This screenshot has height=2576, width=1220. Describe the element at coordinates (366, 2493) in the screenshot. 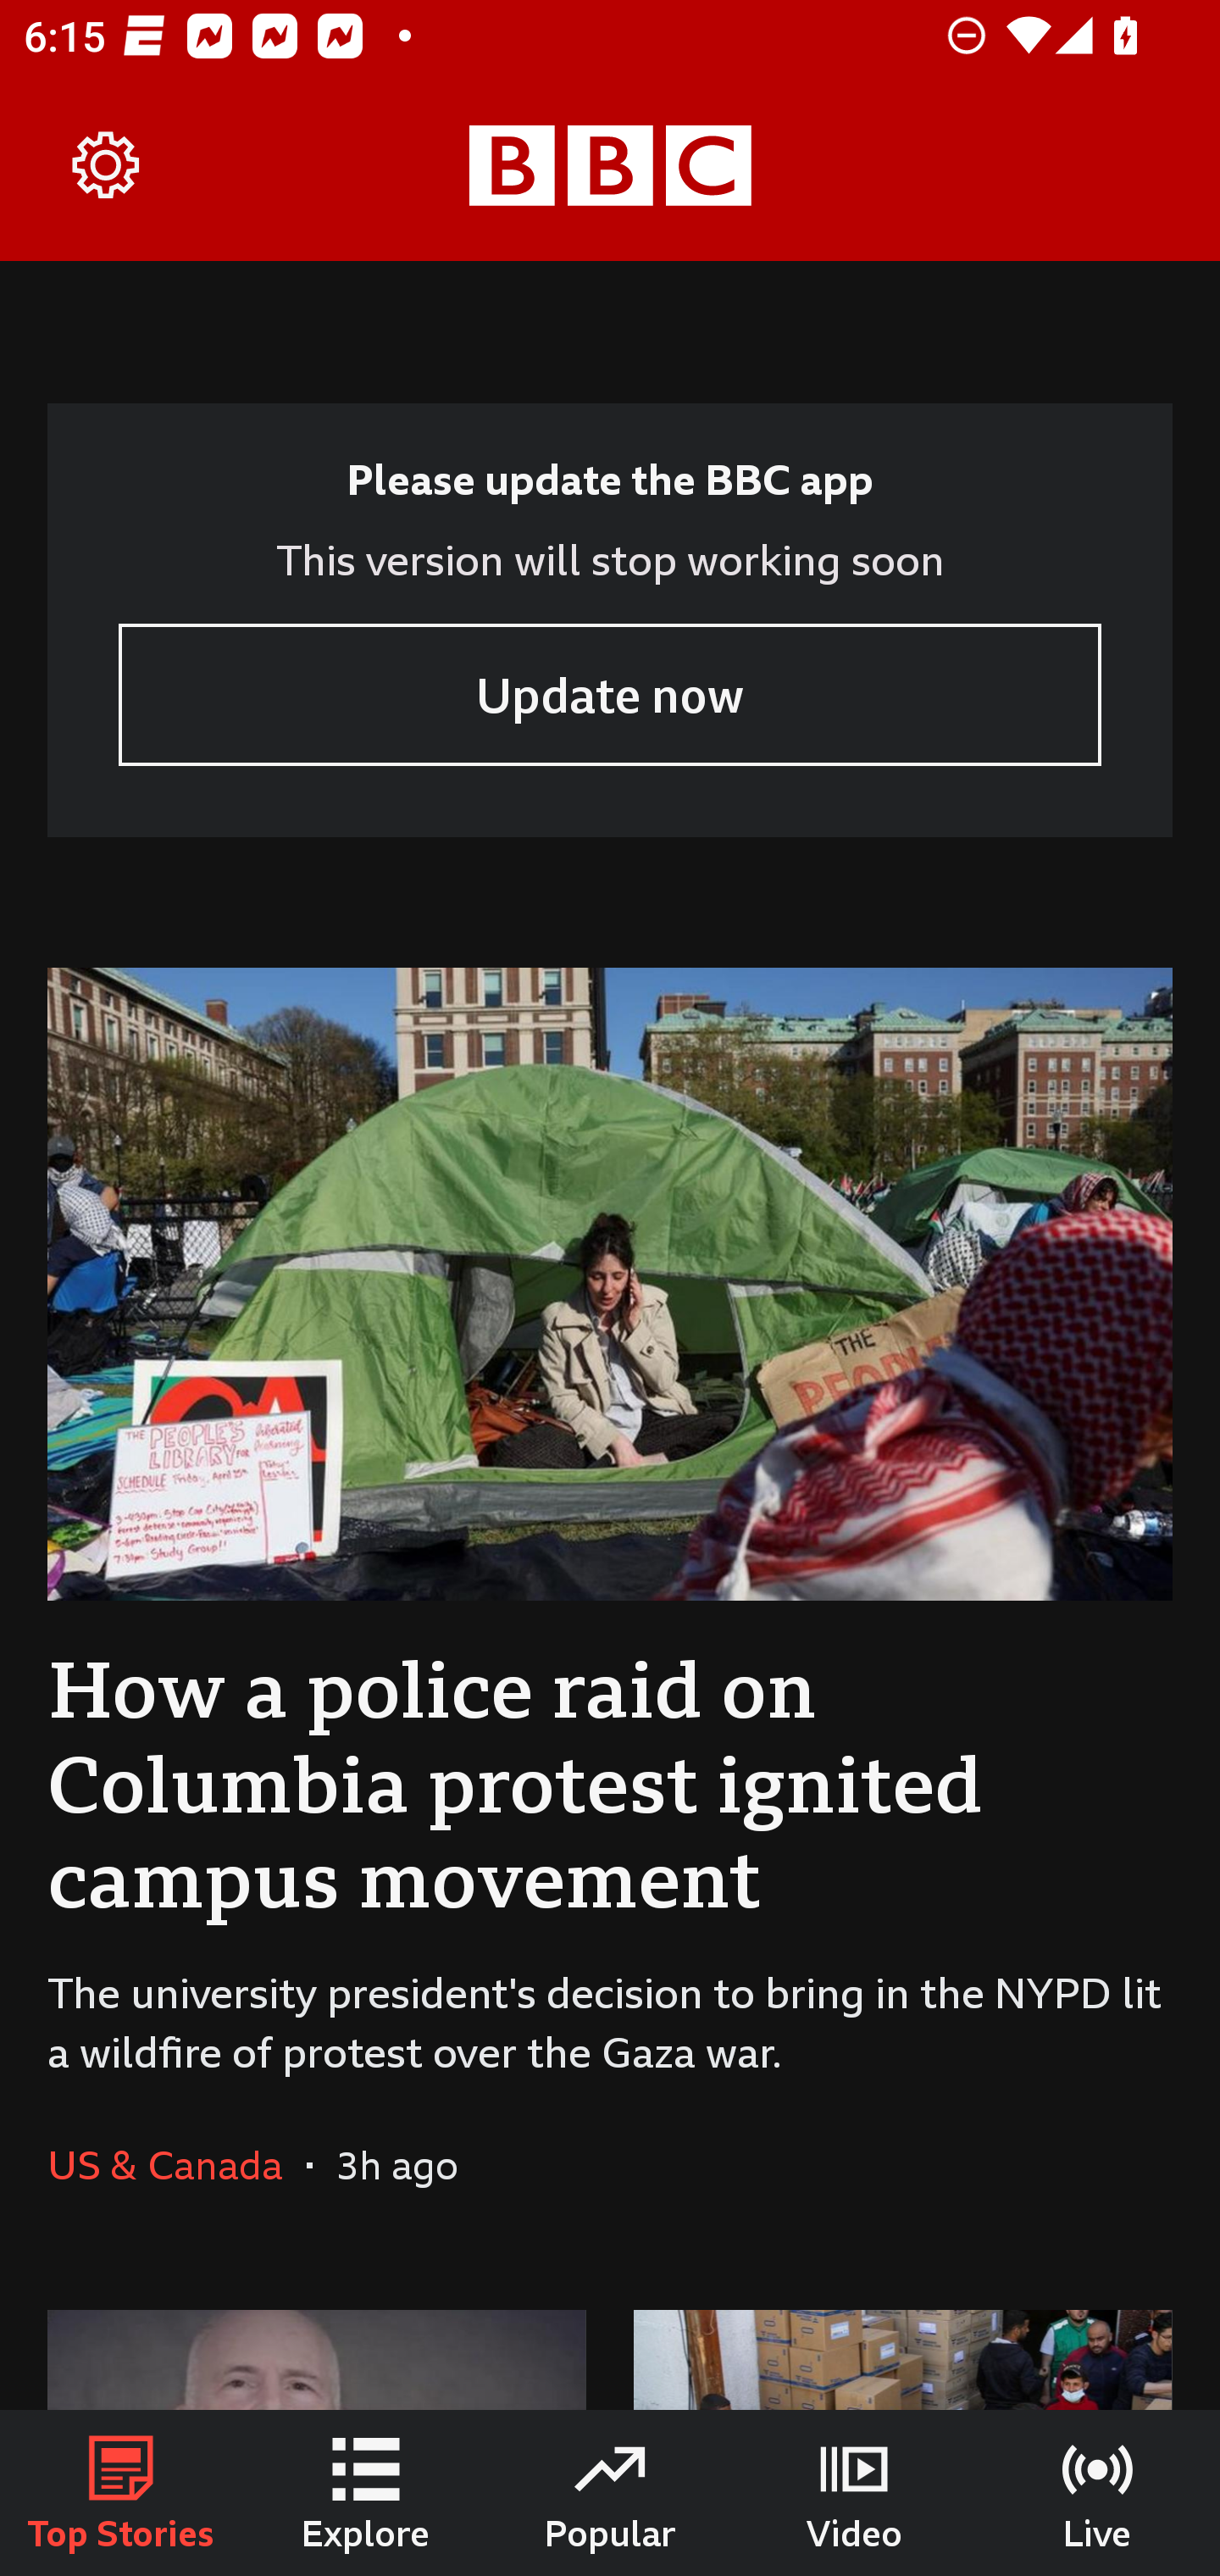

I see `Explore` at that location.